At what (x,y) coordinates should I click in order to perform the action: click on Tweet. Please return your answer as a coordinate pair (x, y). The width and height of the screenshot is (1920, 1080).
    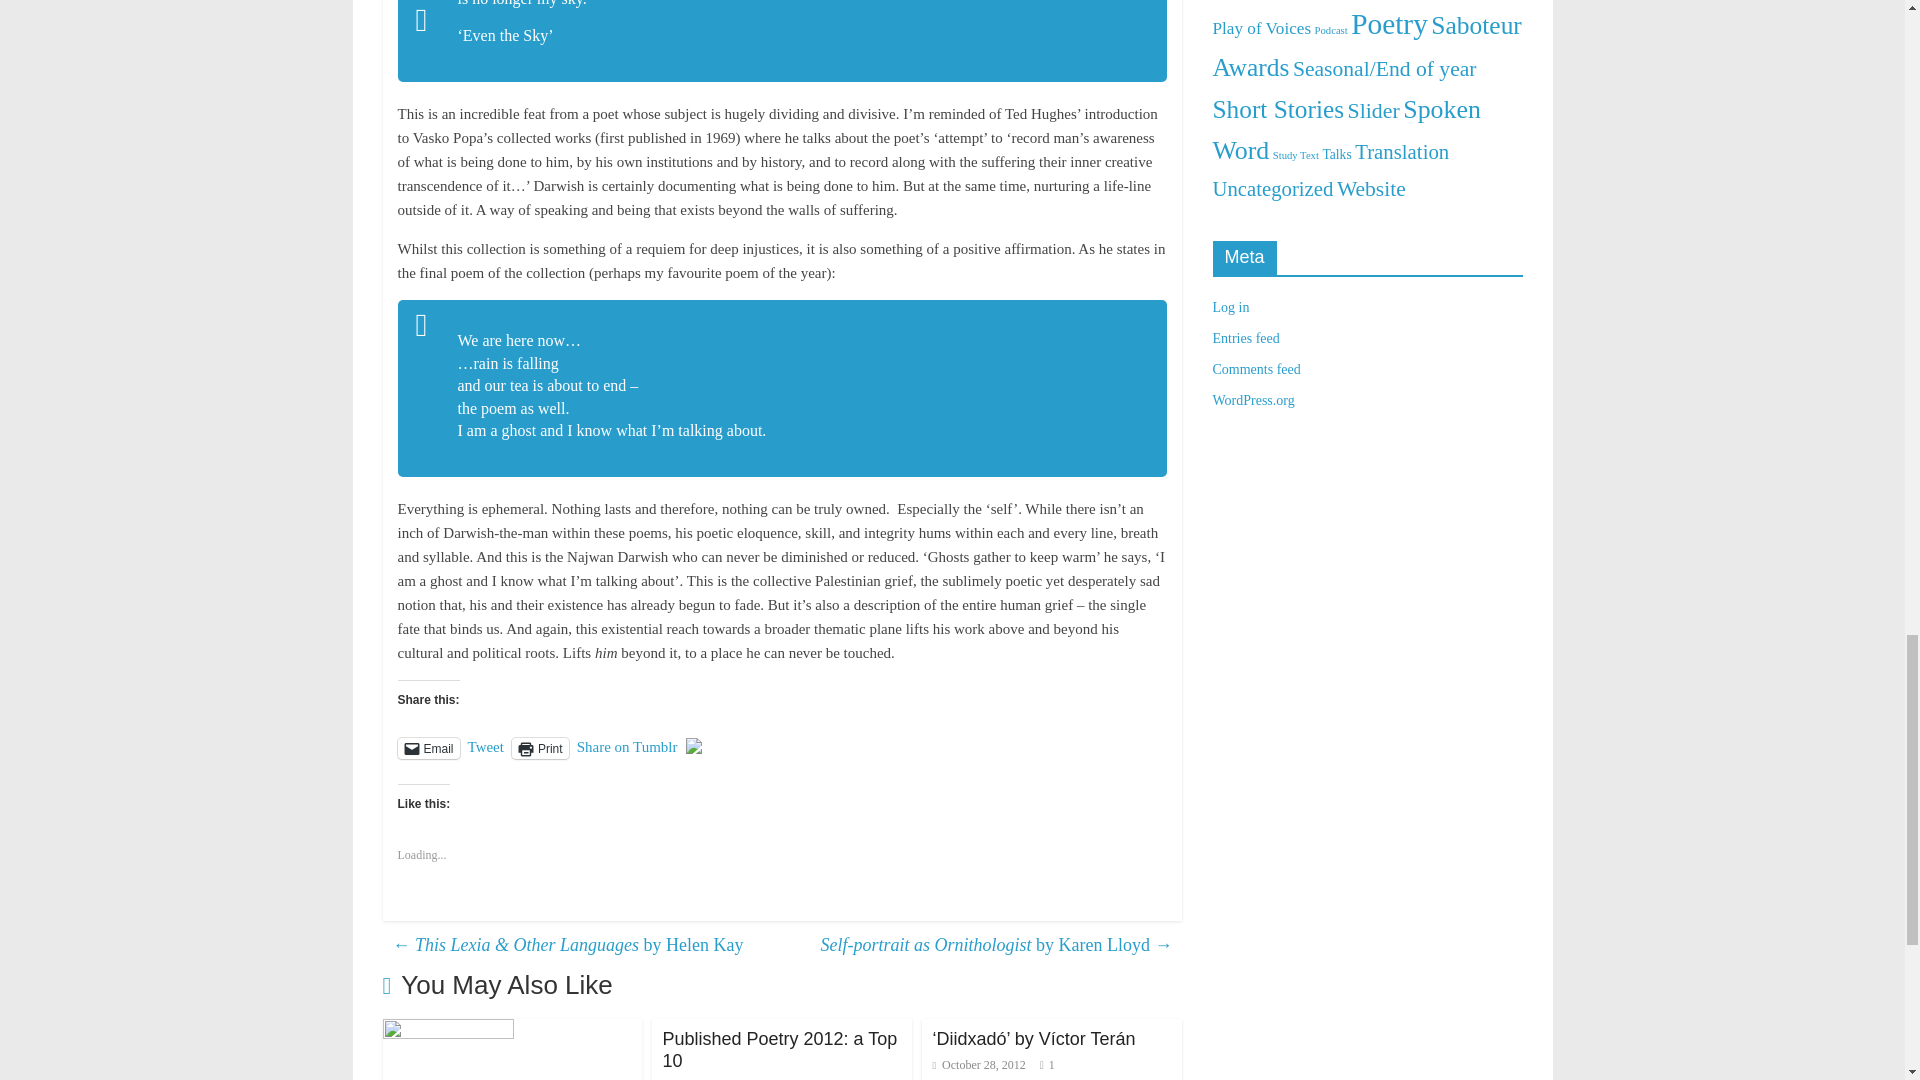
    Looking at the image, I should click on (486, 746).